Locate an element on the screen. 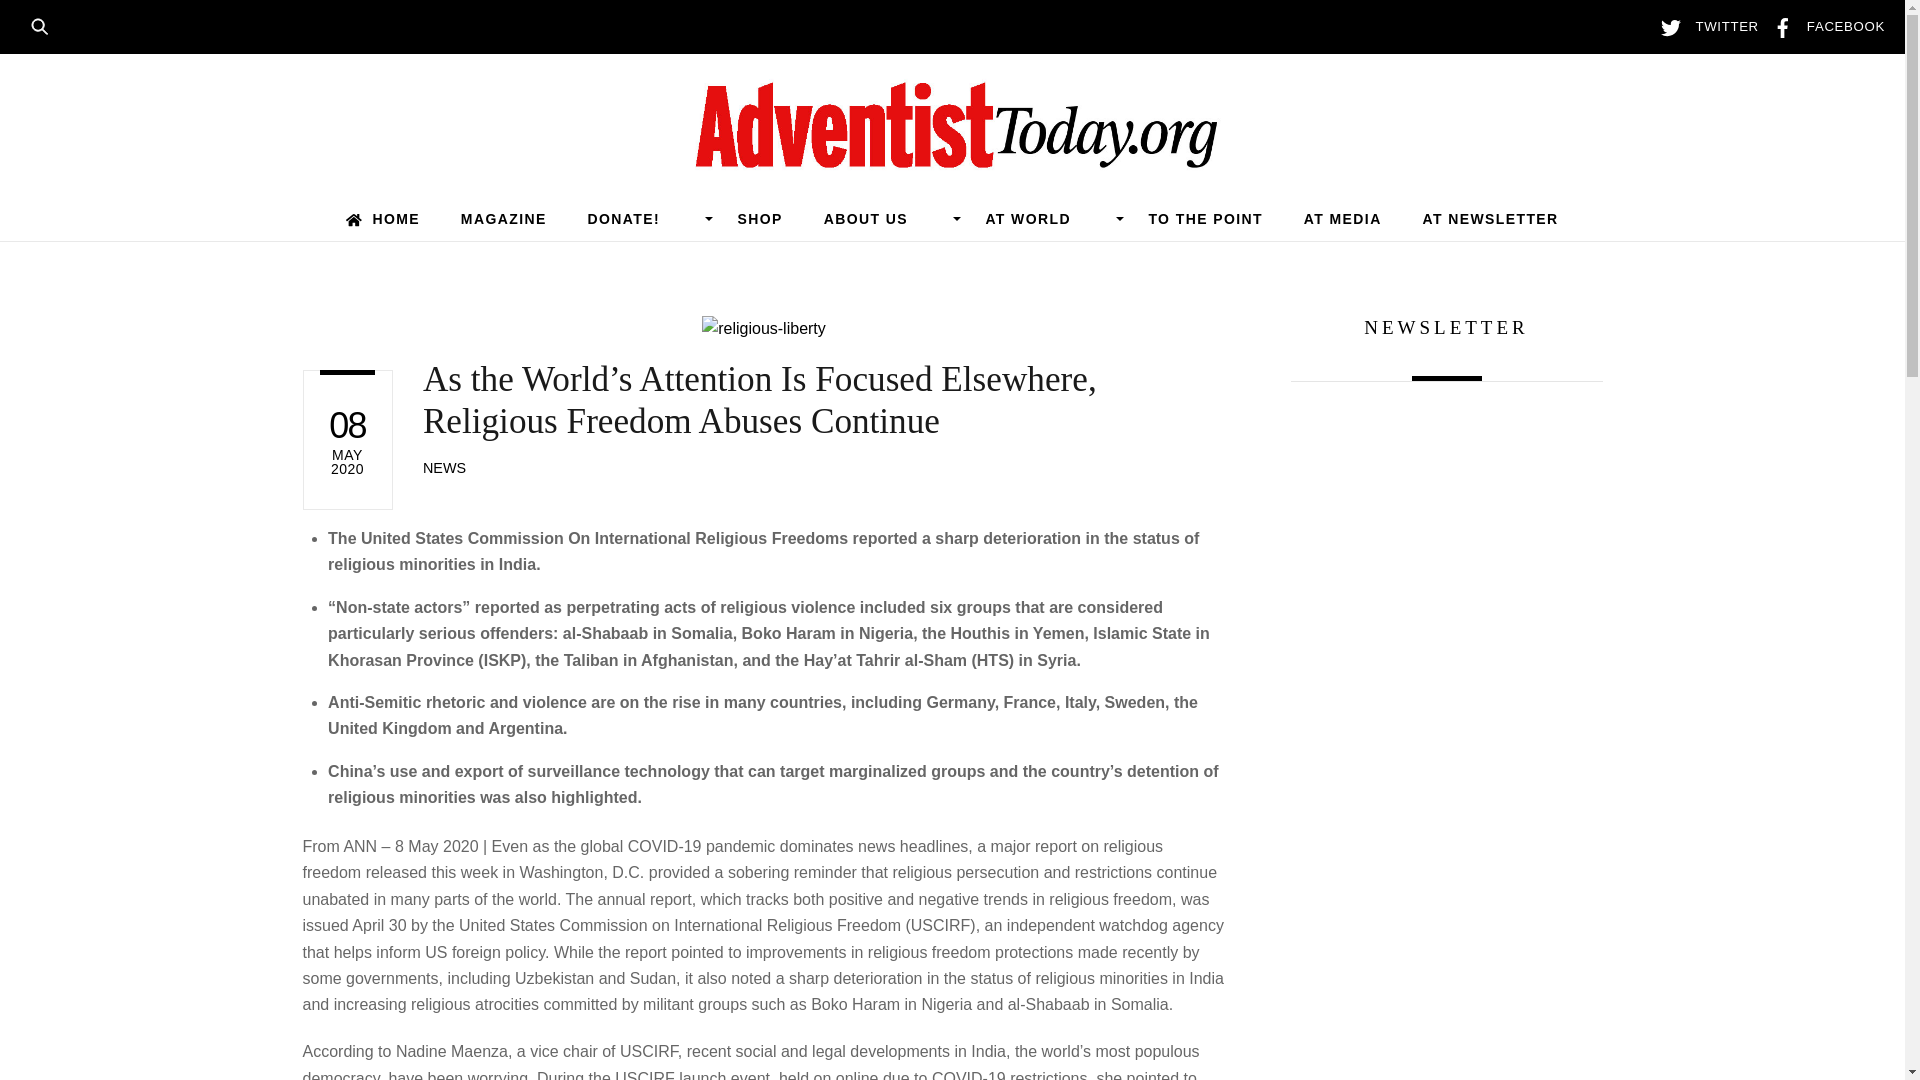  MAGAZINE is located at coordinates (502, 218).